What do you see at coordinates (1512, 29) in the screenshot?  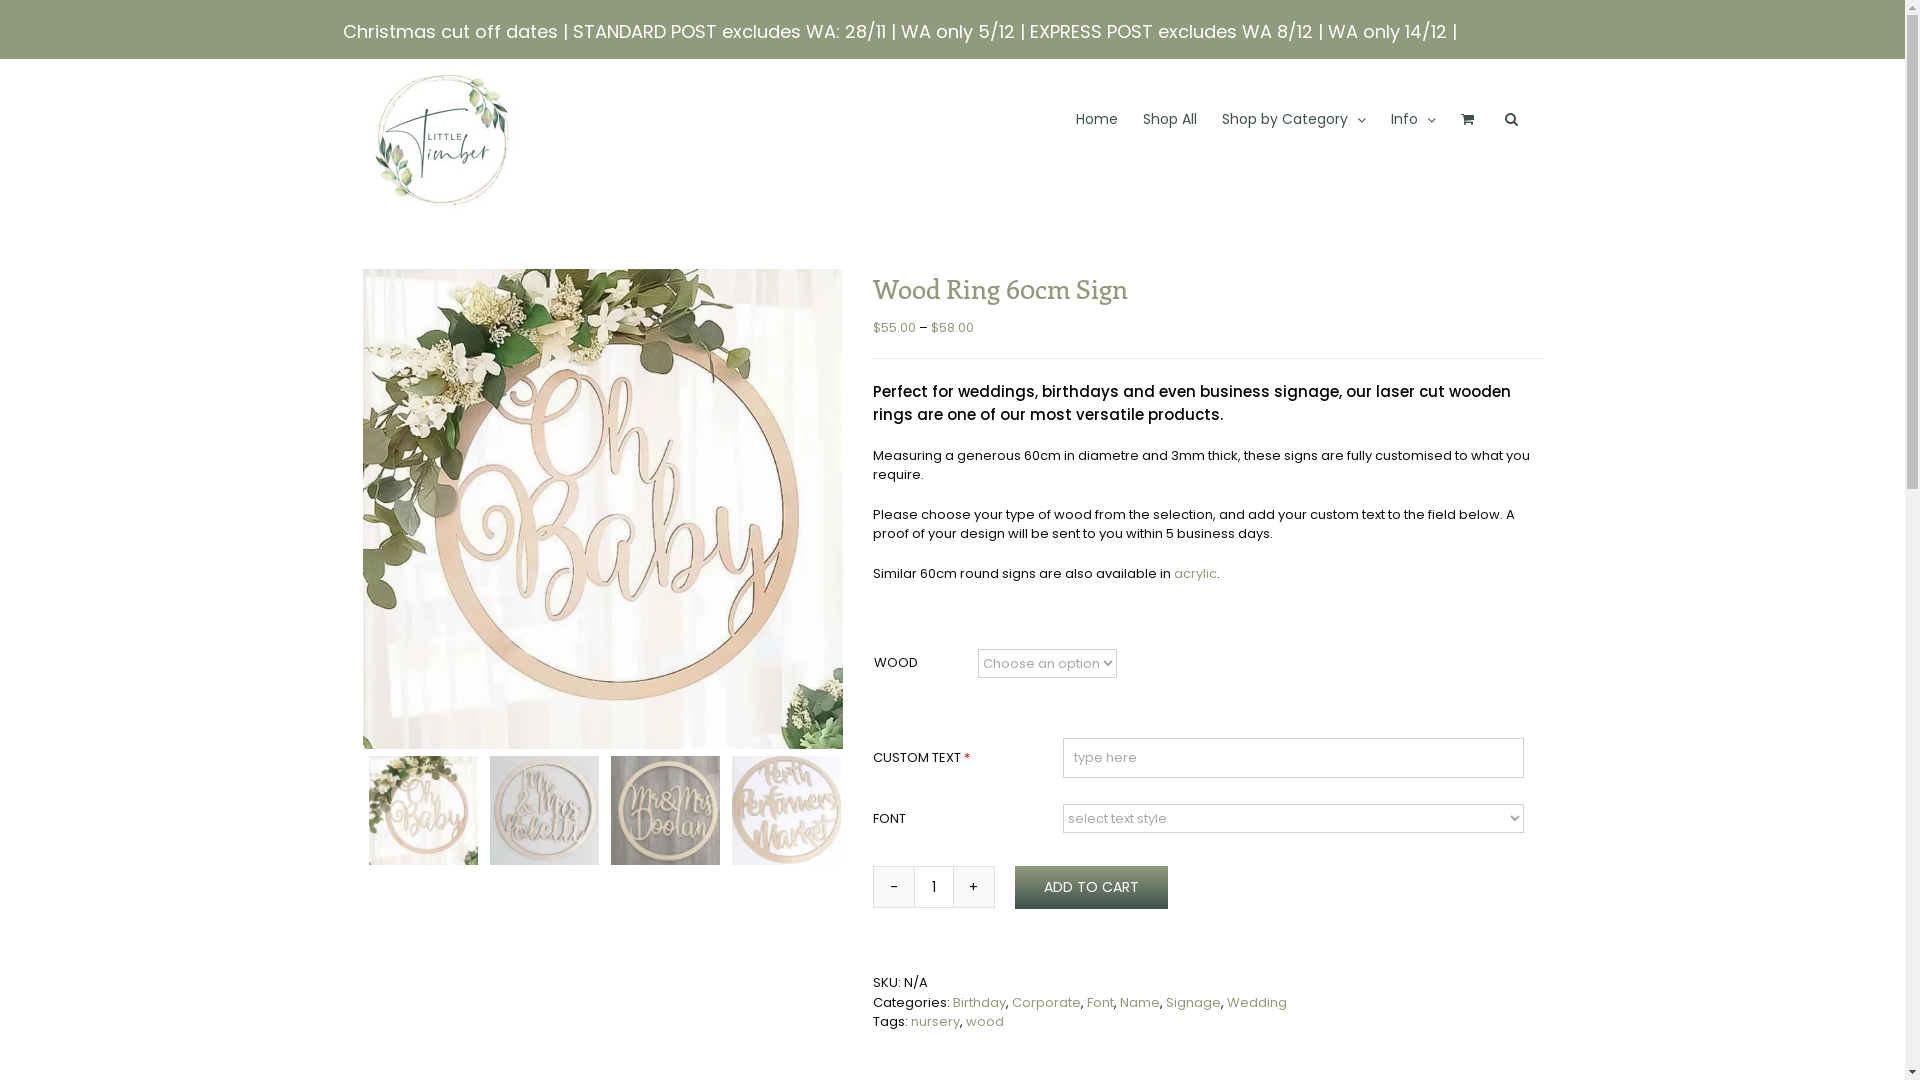 I see `Dismiss` at bounding box center [1512, 29].